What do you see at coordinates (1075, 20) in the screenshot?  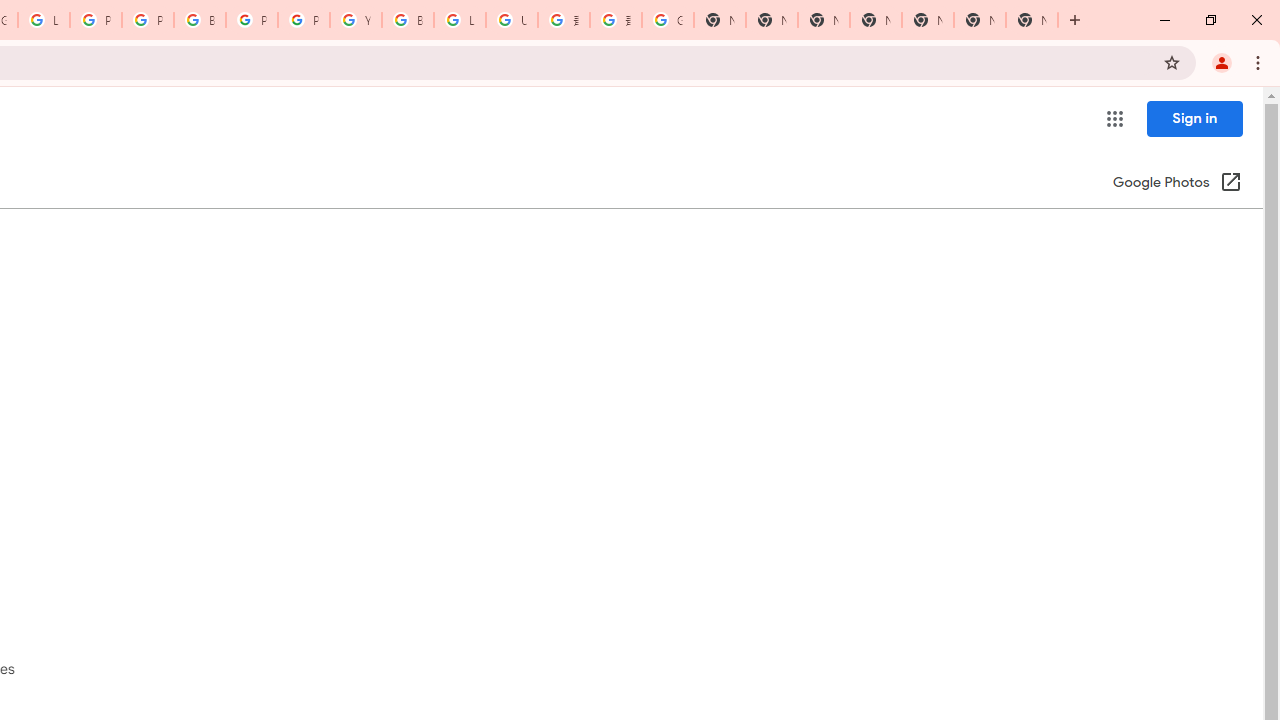 I see `New Tab` at bounding box center [1075, 20].